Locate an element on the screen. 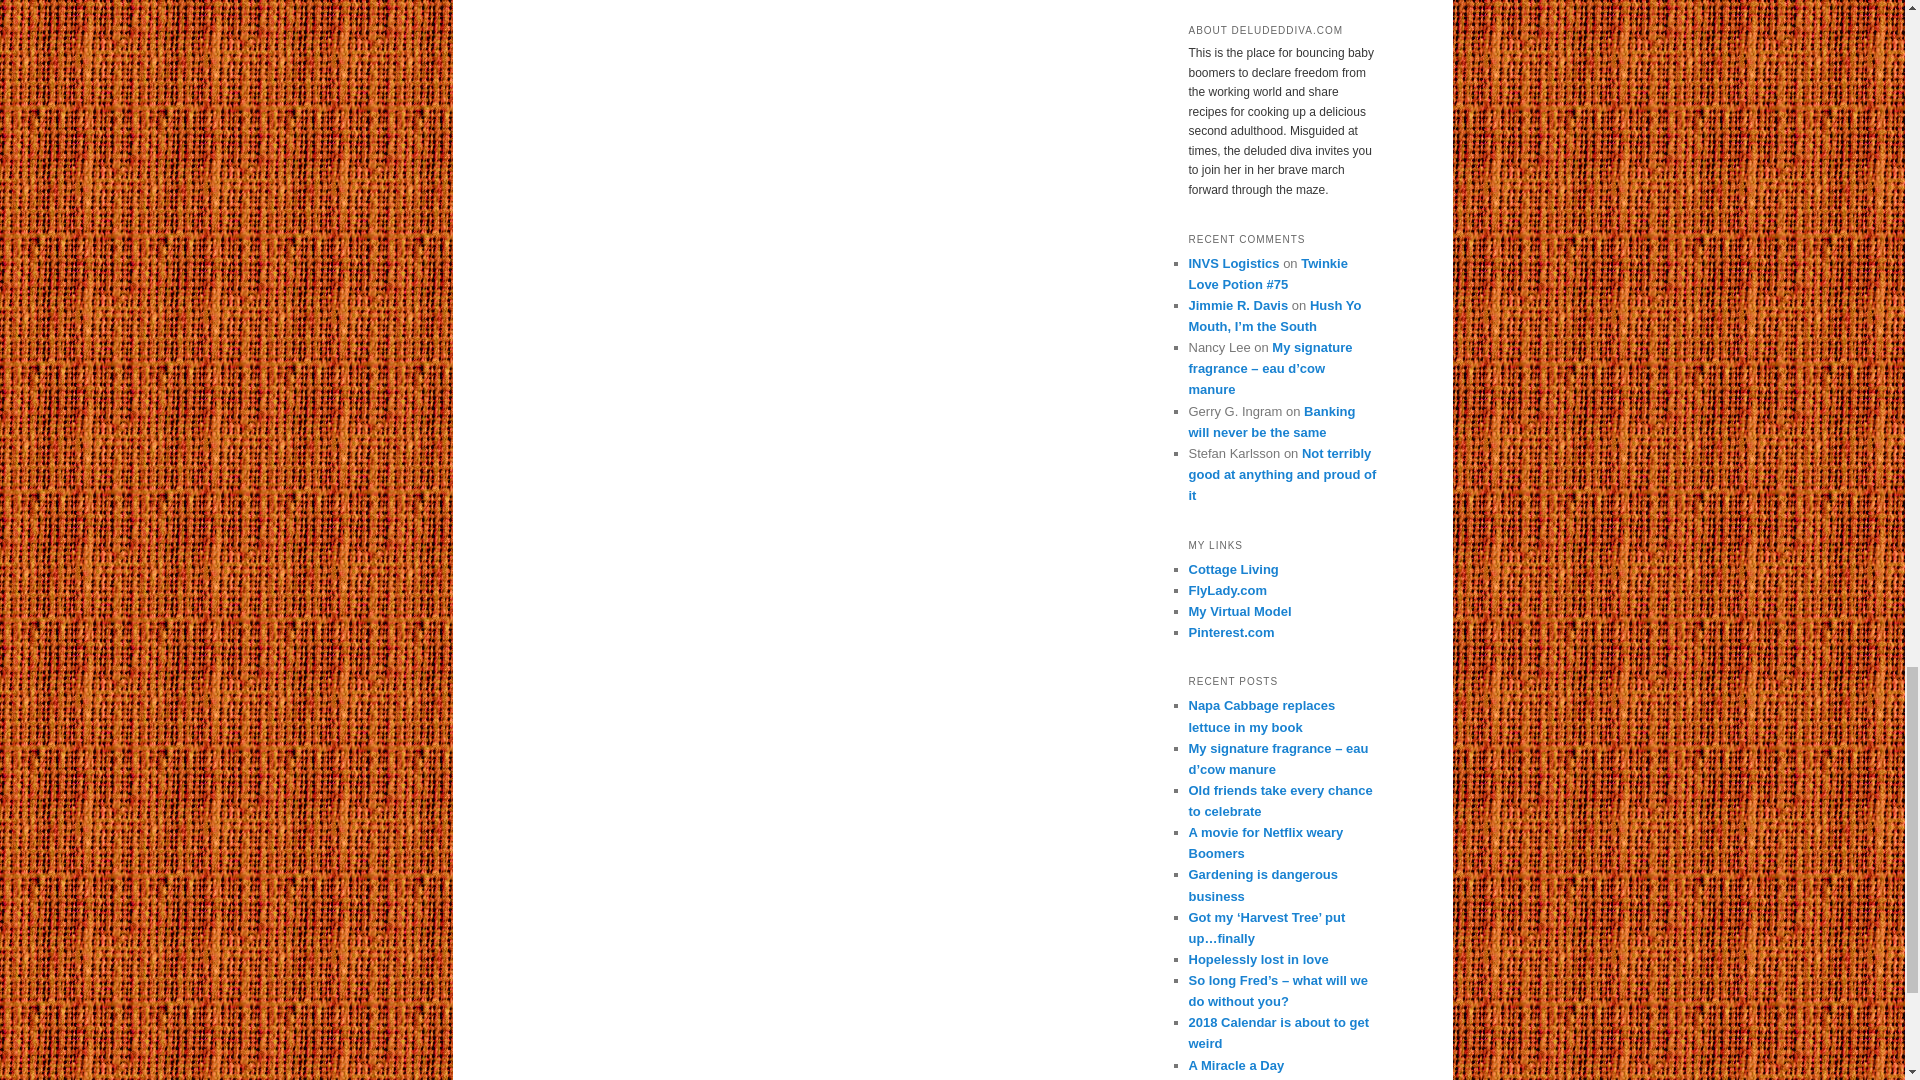  Cooking and housekeeping is located at coordinates (1228, 590).